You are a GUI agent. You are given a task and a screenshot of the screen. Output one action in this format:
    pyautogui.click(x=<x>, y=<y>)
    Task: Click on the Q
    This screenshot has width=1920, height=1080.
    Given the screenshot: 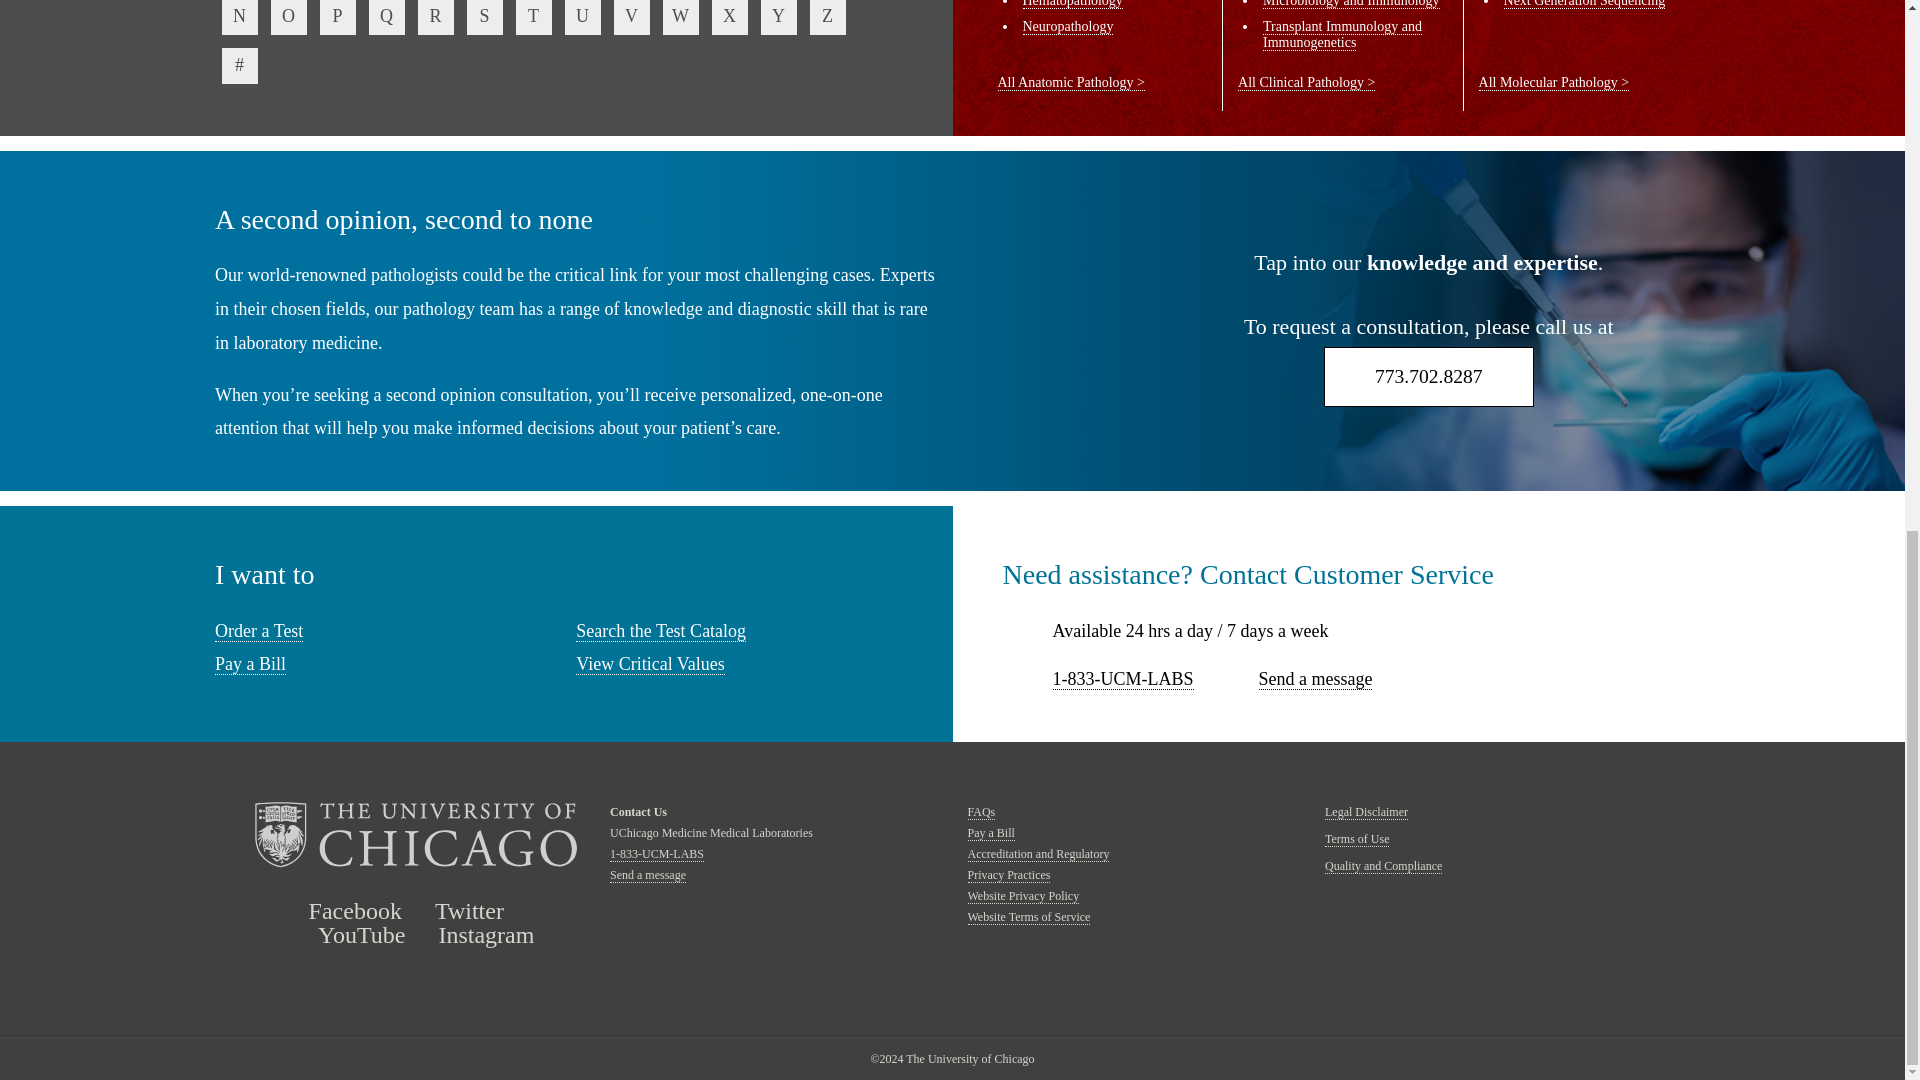 What is the action you would take?
    pyautogui.click(x=386, y=17)
    